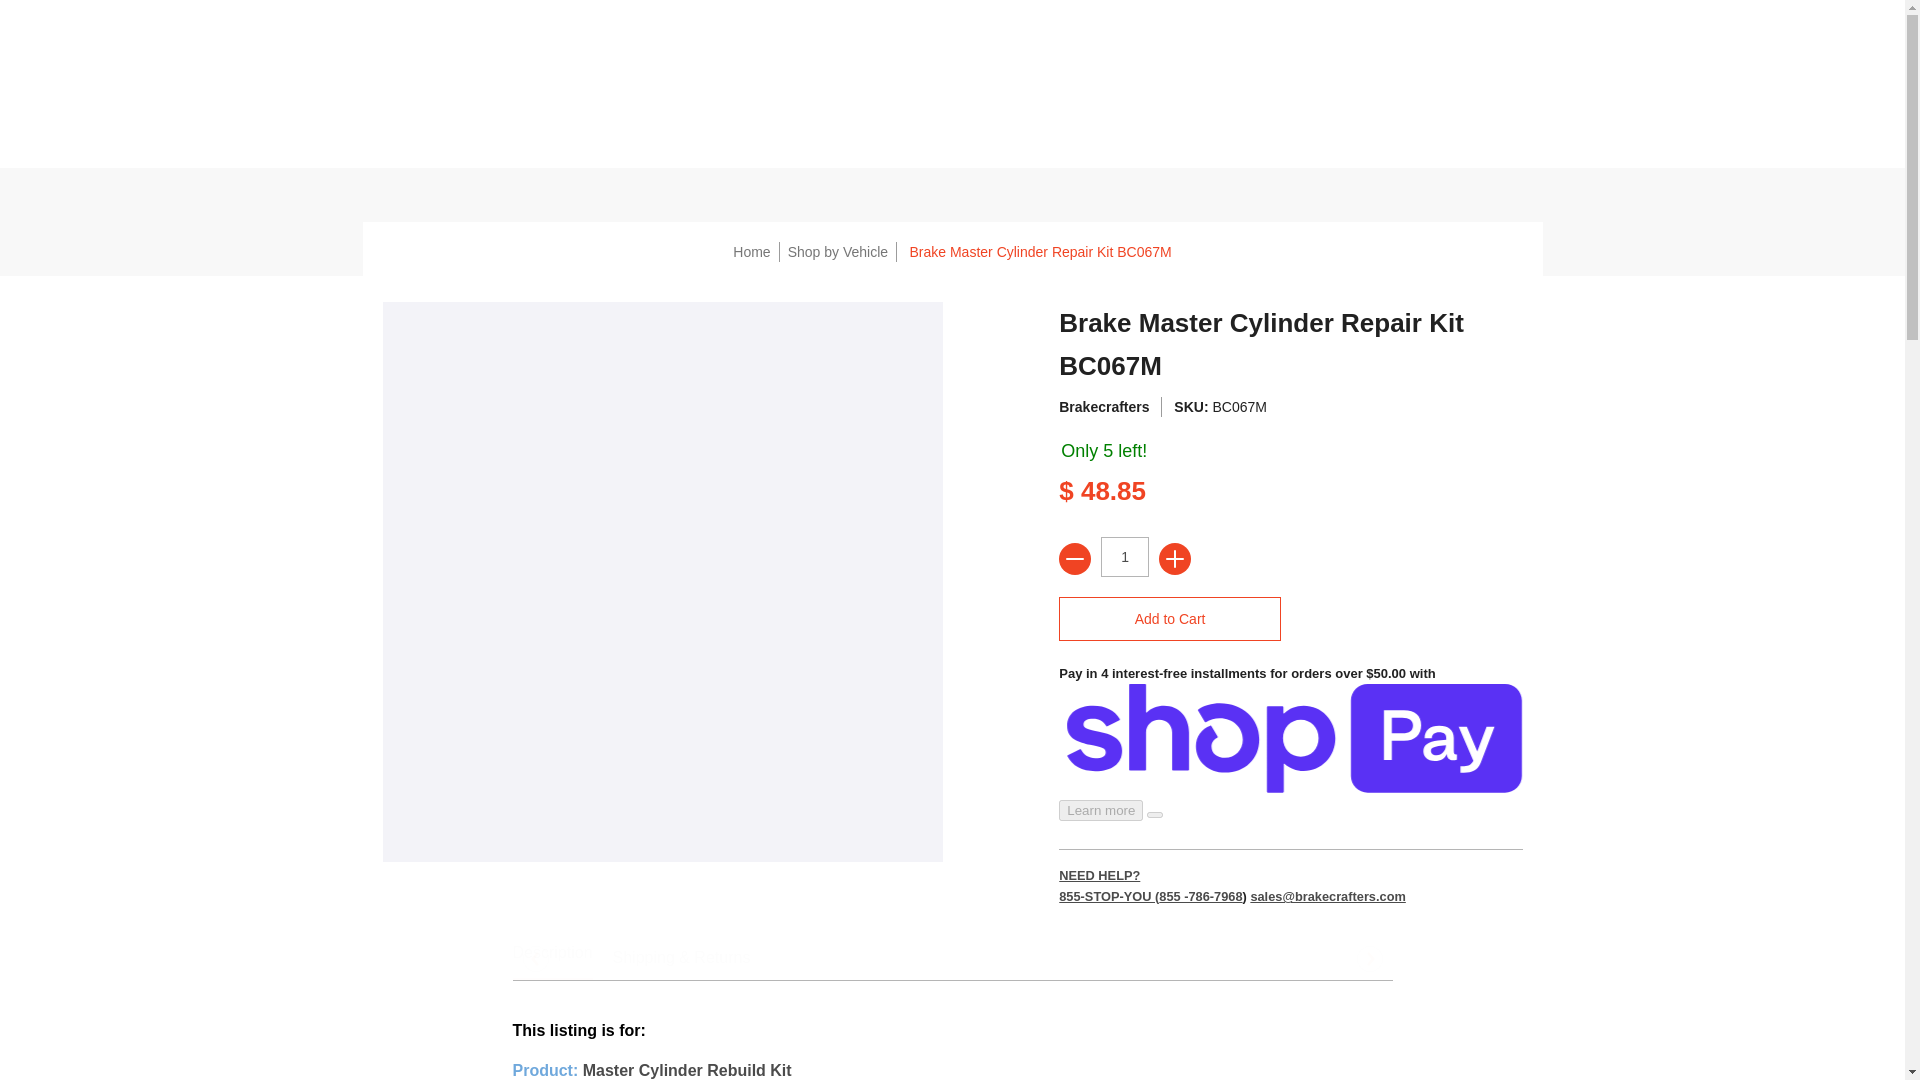  Describe the element at coordinates (1124, 556) in the screenshot. I see `1` at that location.